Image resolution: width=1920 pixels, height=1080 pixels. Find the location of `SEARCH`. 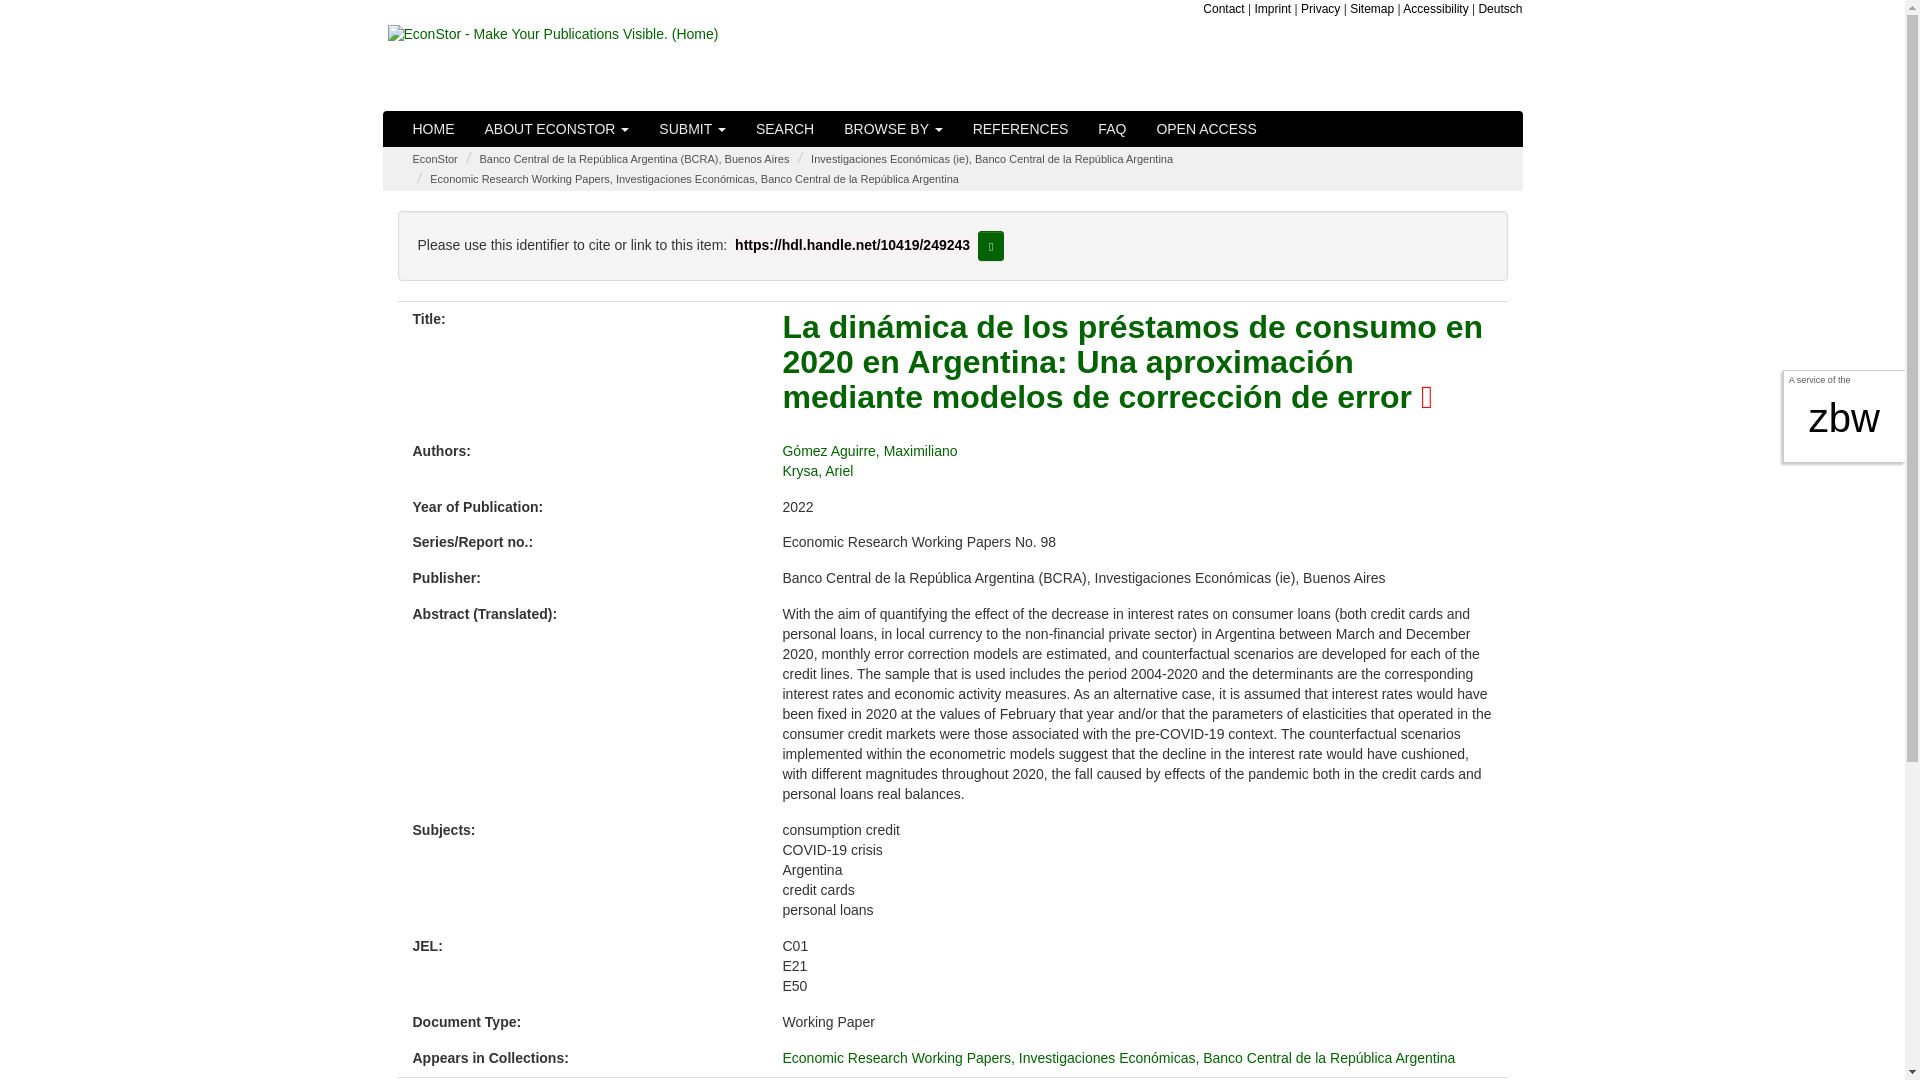

SEARCH is located at coordinates (785, 128).